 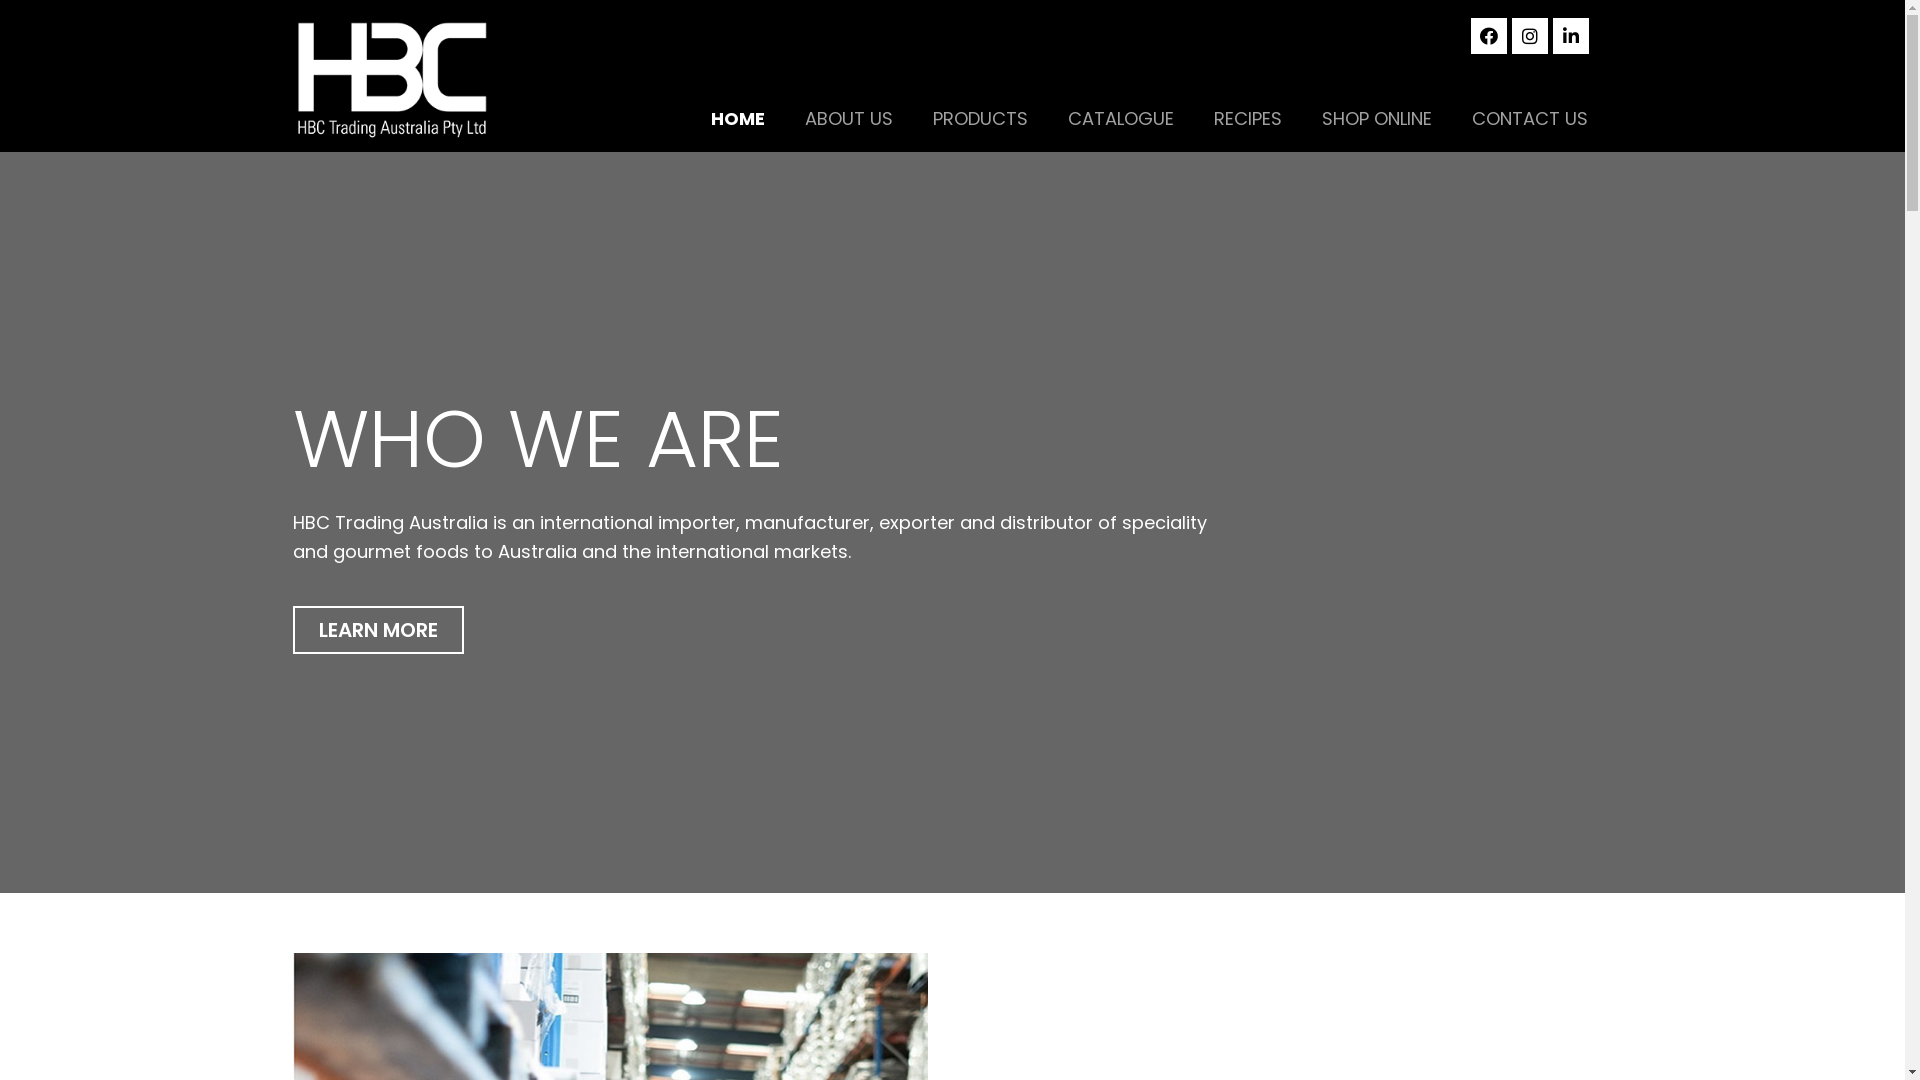 I want to click on PRODUCTS, so click(x=980, y=119).